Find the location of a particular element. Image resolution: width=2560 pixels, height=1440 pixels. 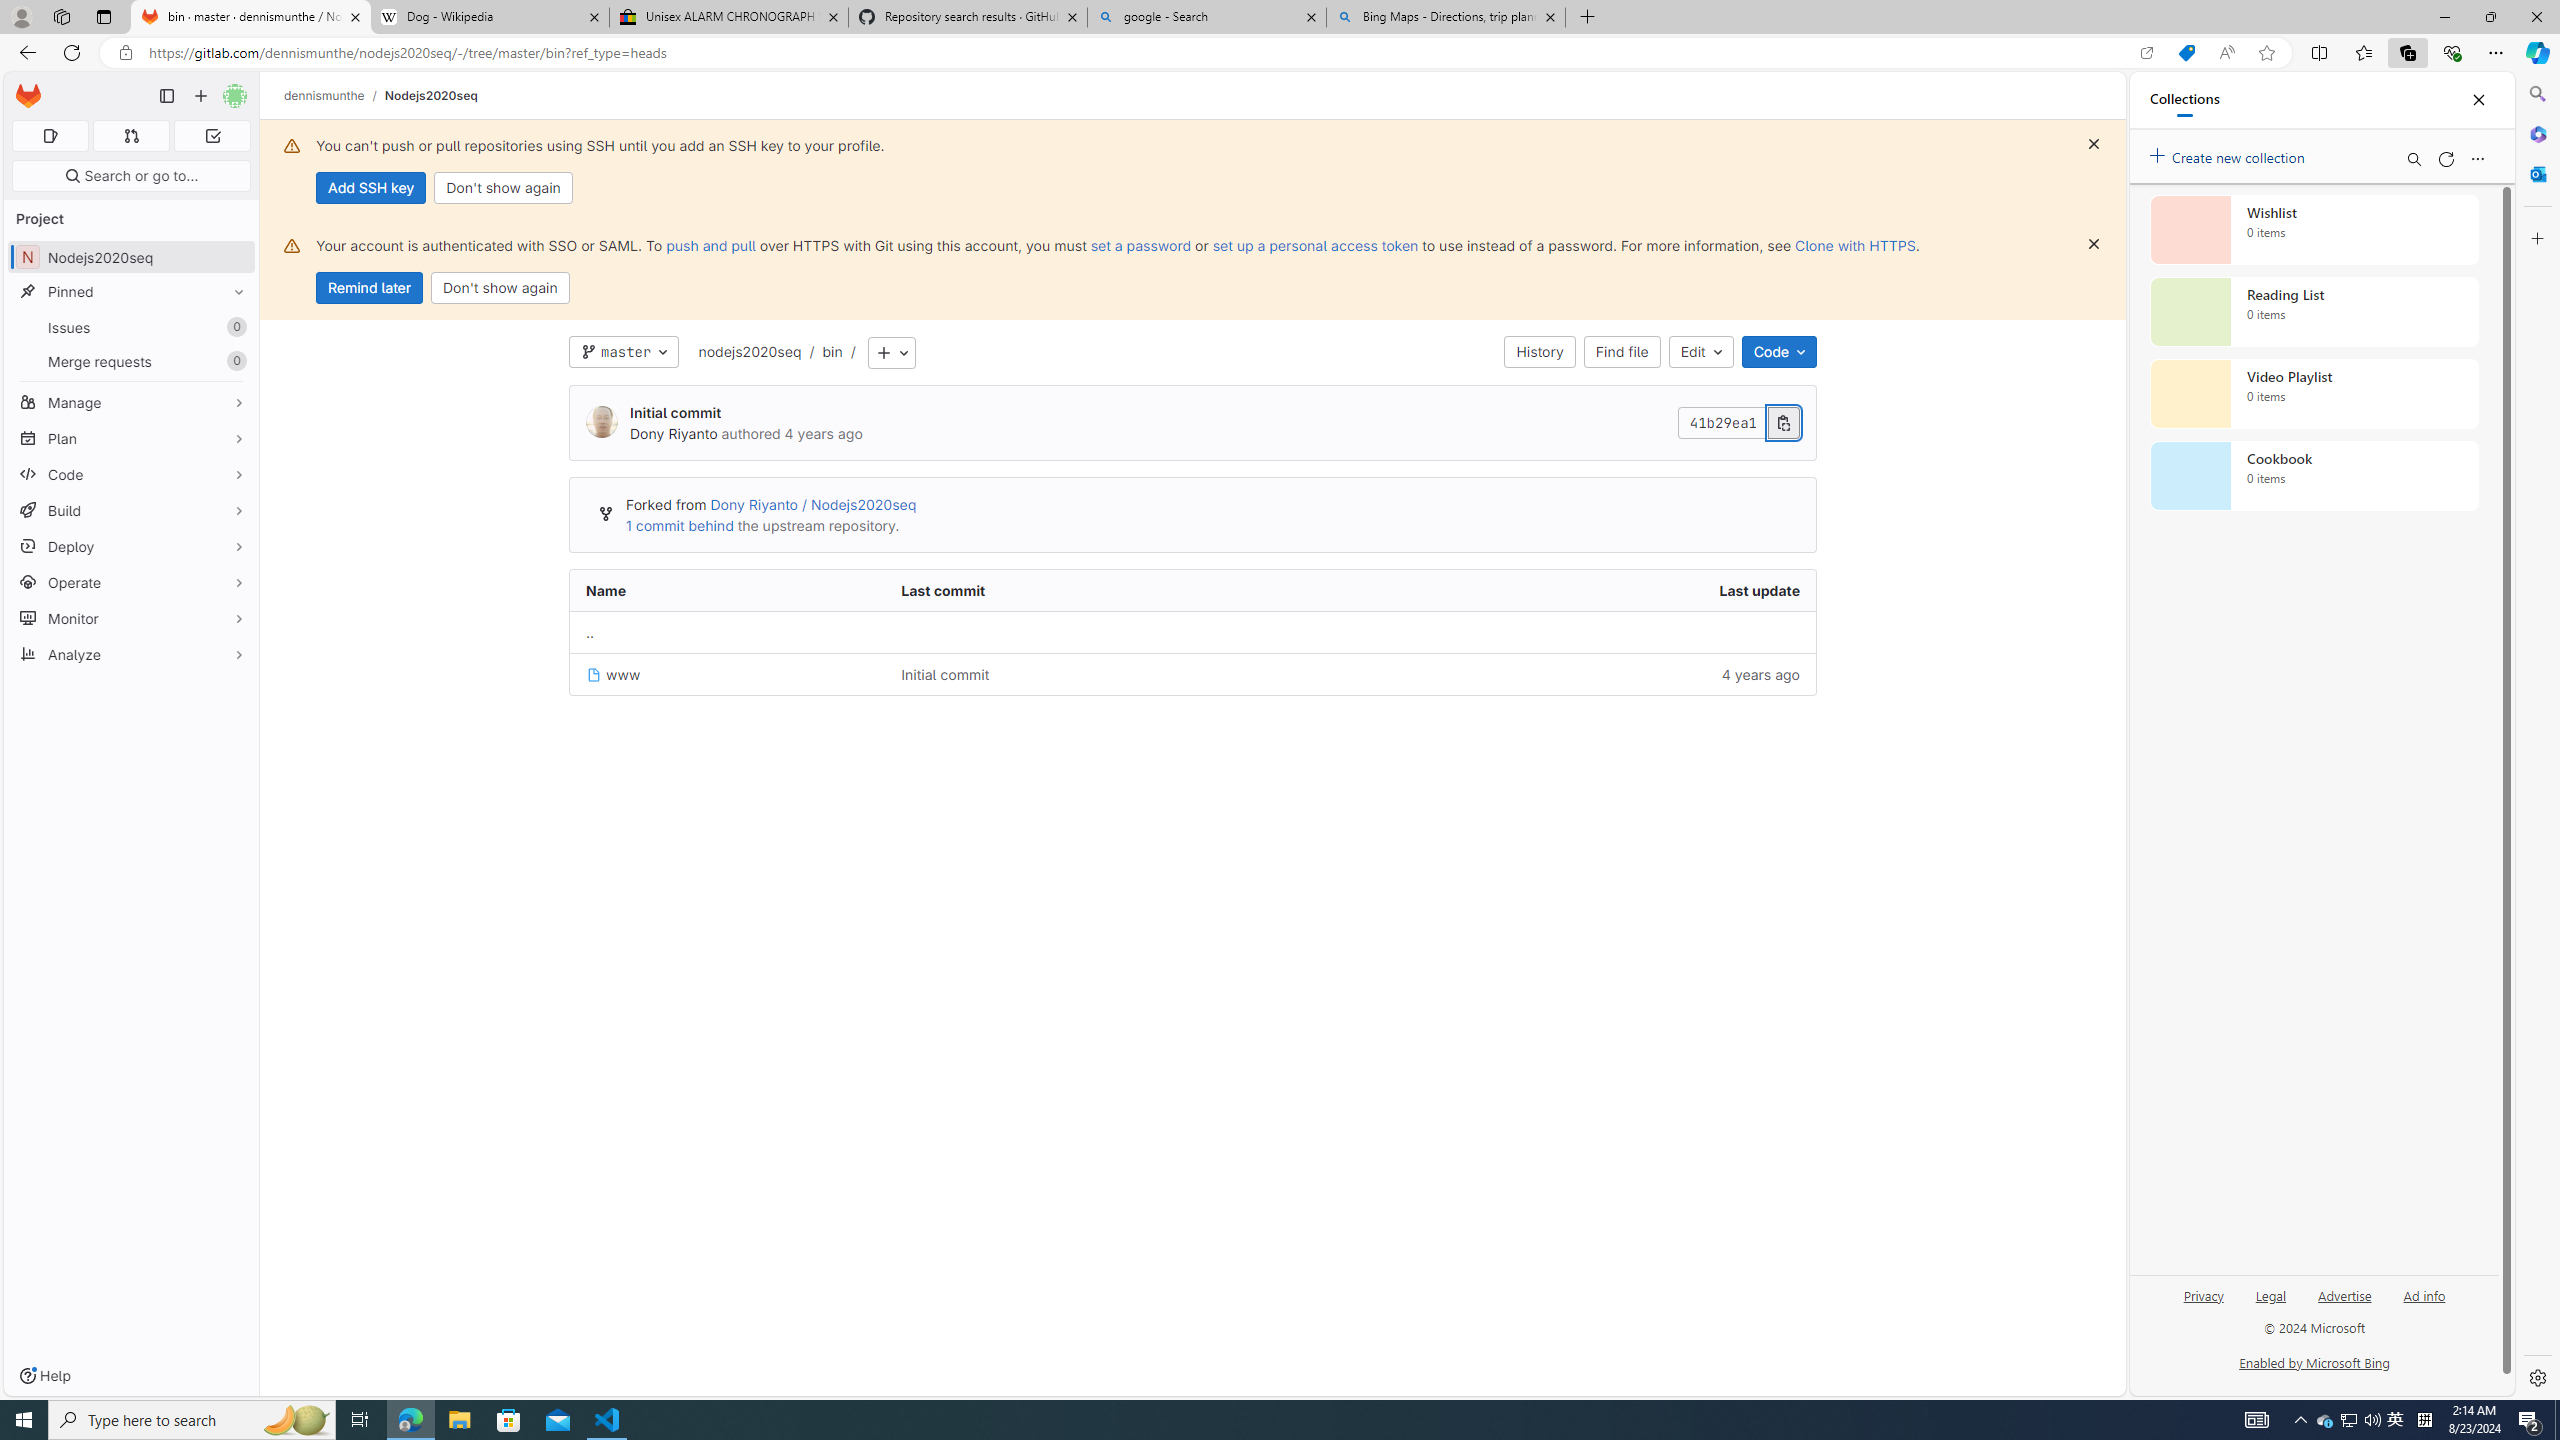

google - Search is located at coordinates (1205, 17).